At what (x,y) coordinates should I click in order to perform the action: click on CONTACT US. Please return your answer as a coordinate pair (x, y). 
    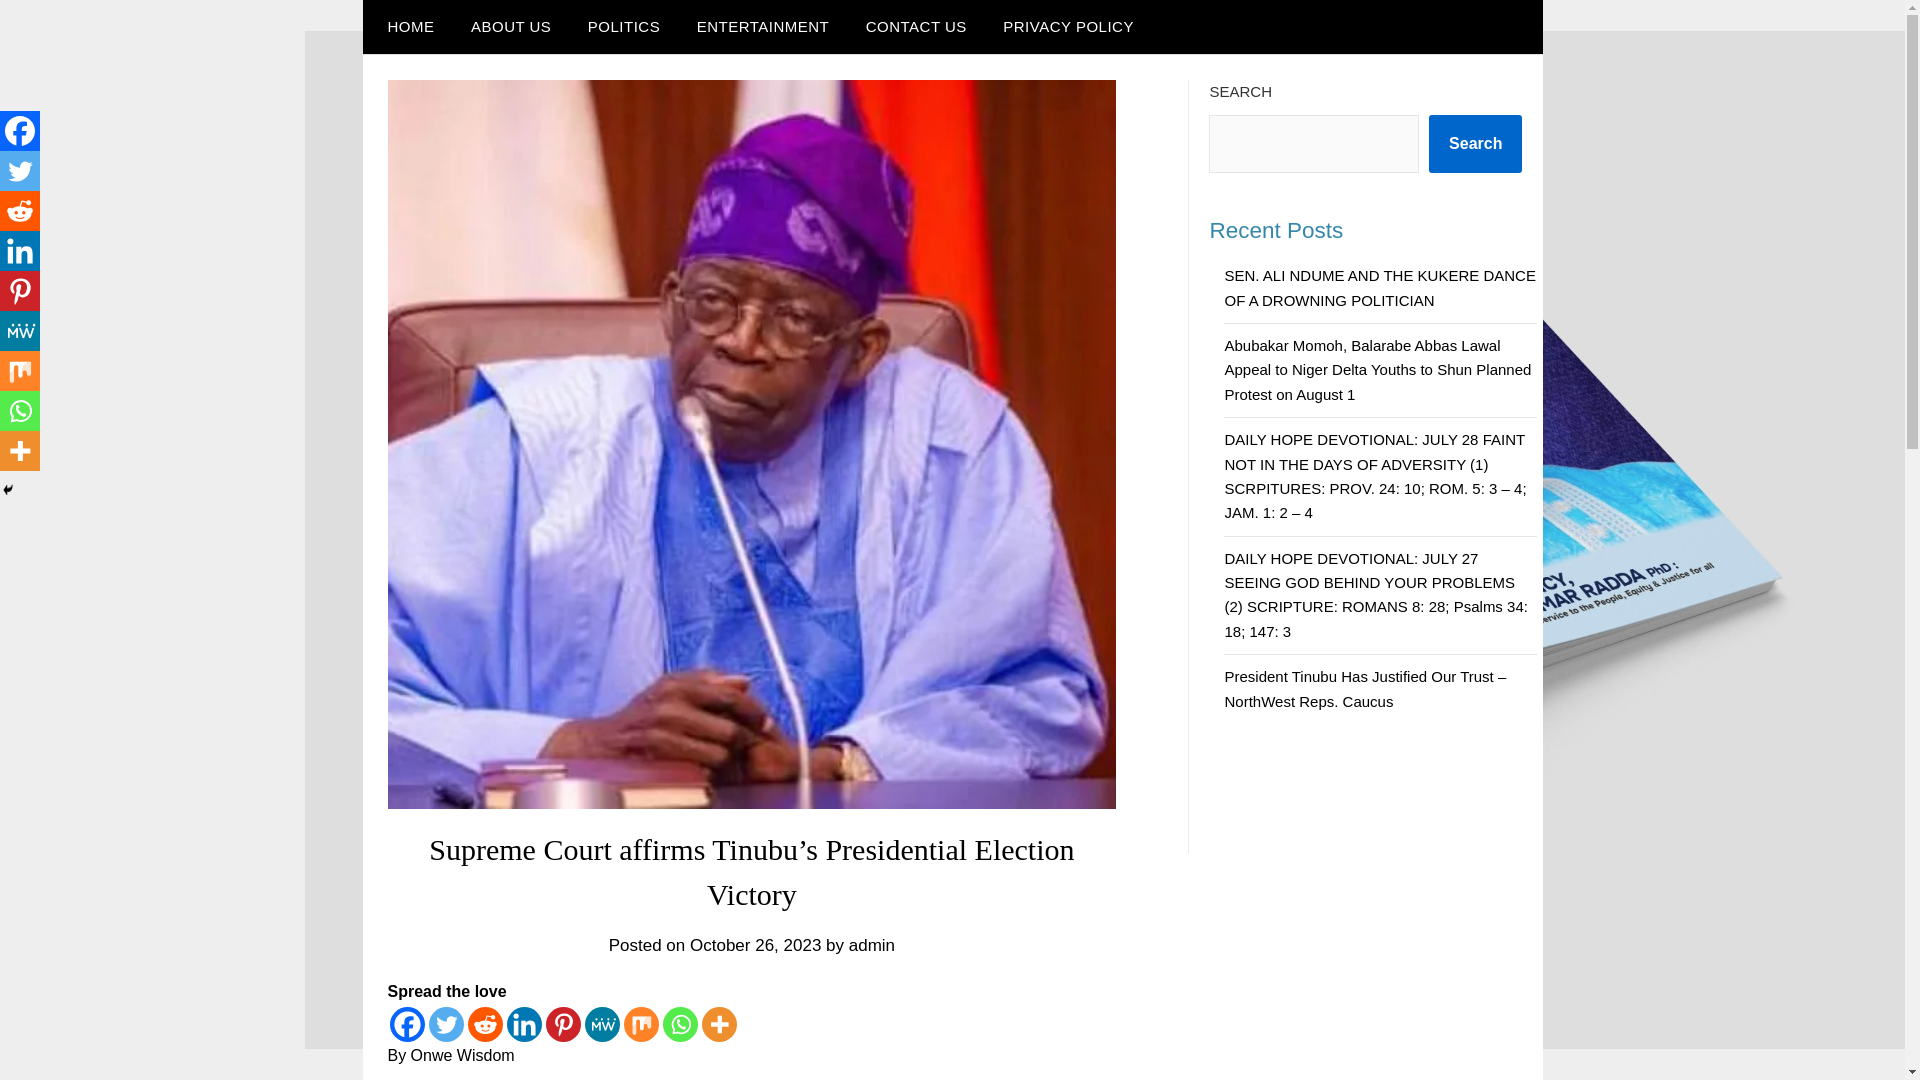
    Looking at the image, I should click on (916, 27).